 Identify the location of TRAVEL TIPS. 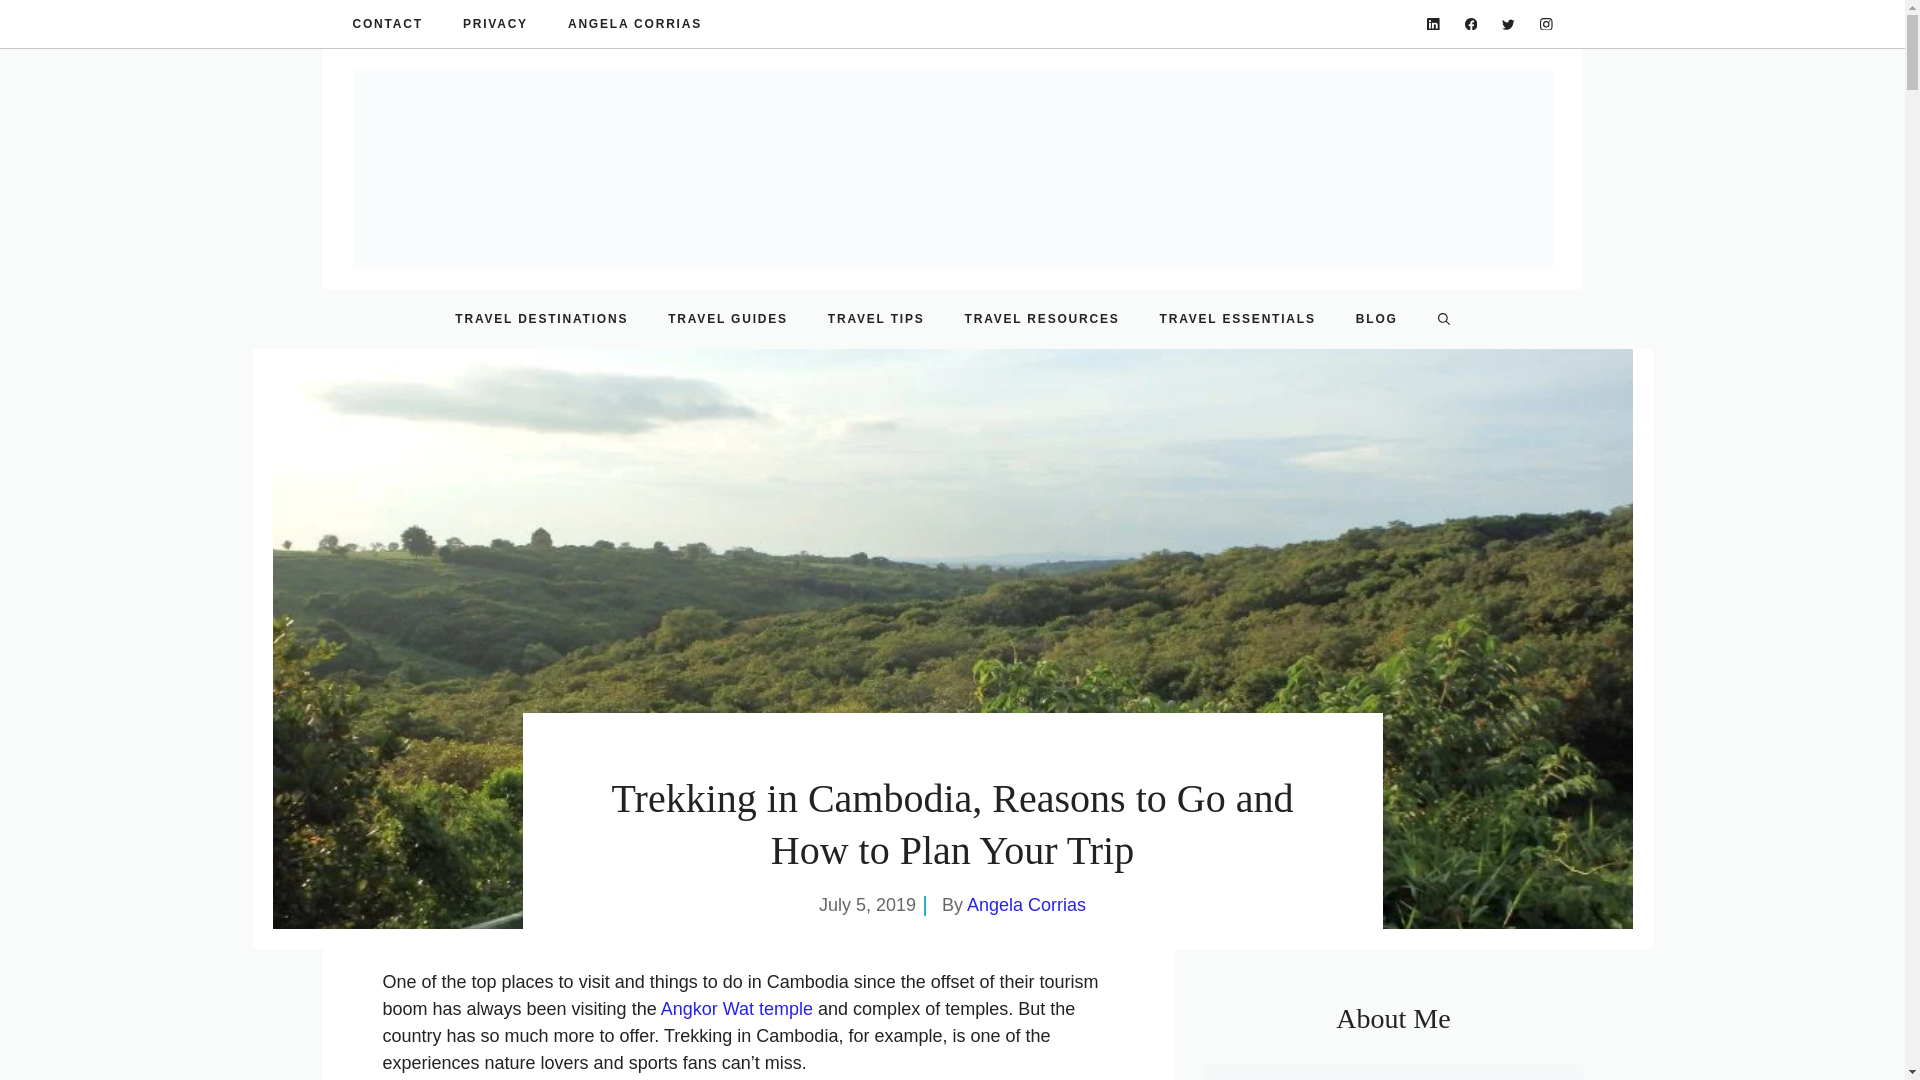
(876, 318).